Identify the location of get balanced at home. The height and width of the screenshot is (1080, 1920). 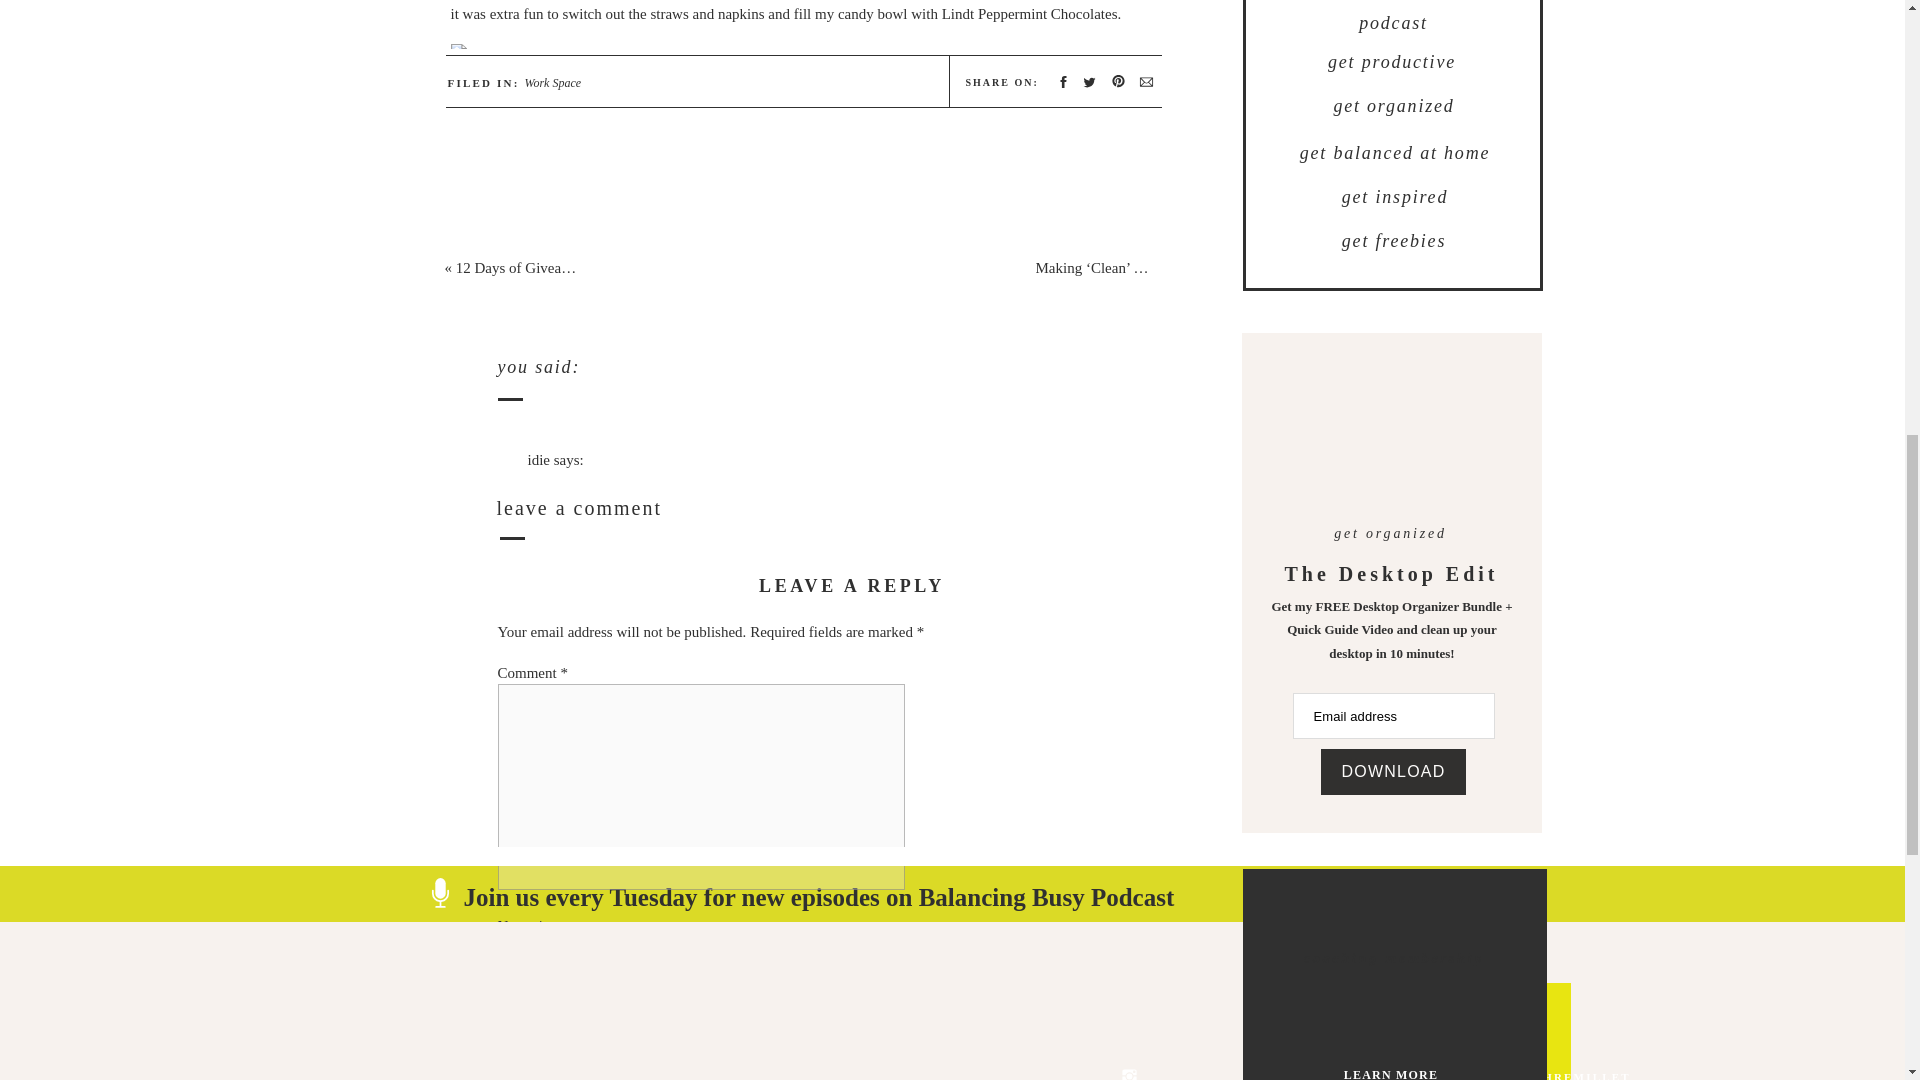
(1396, 154).